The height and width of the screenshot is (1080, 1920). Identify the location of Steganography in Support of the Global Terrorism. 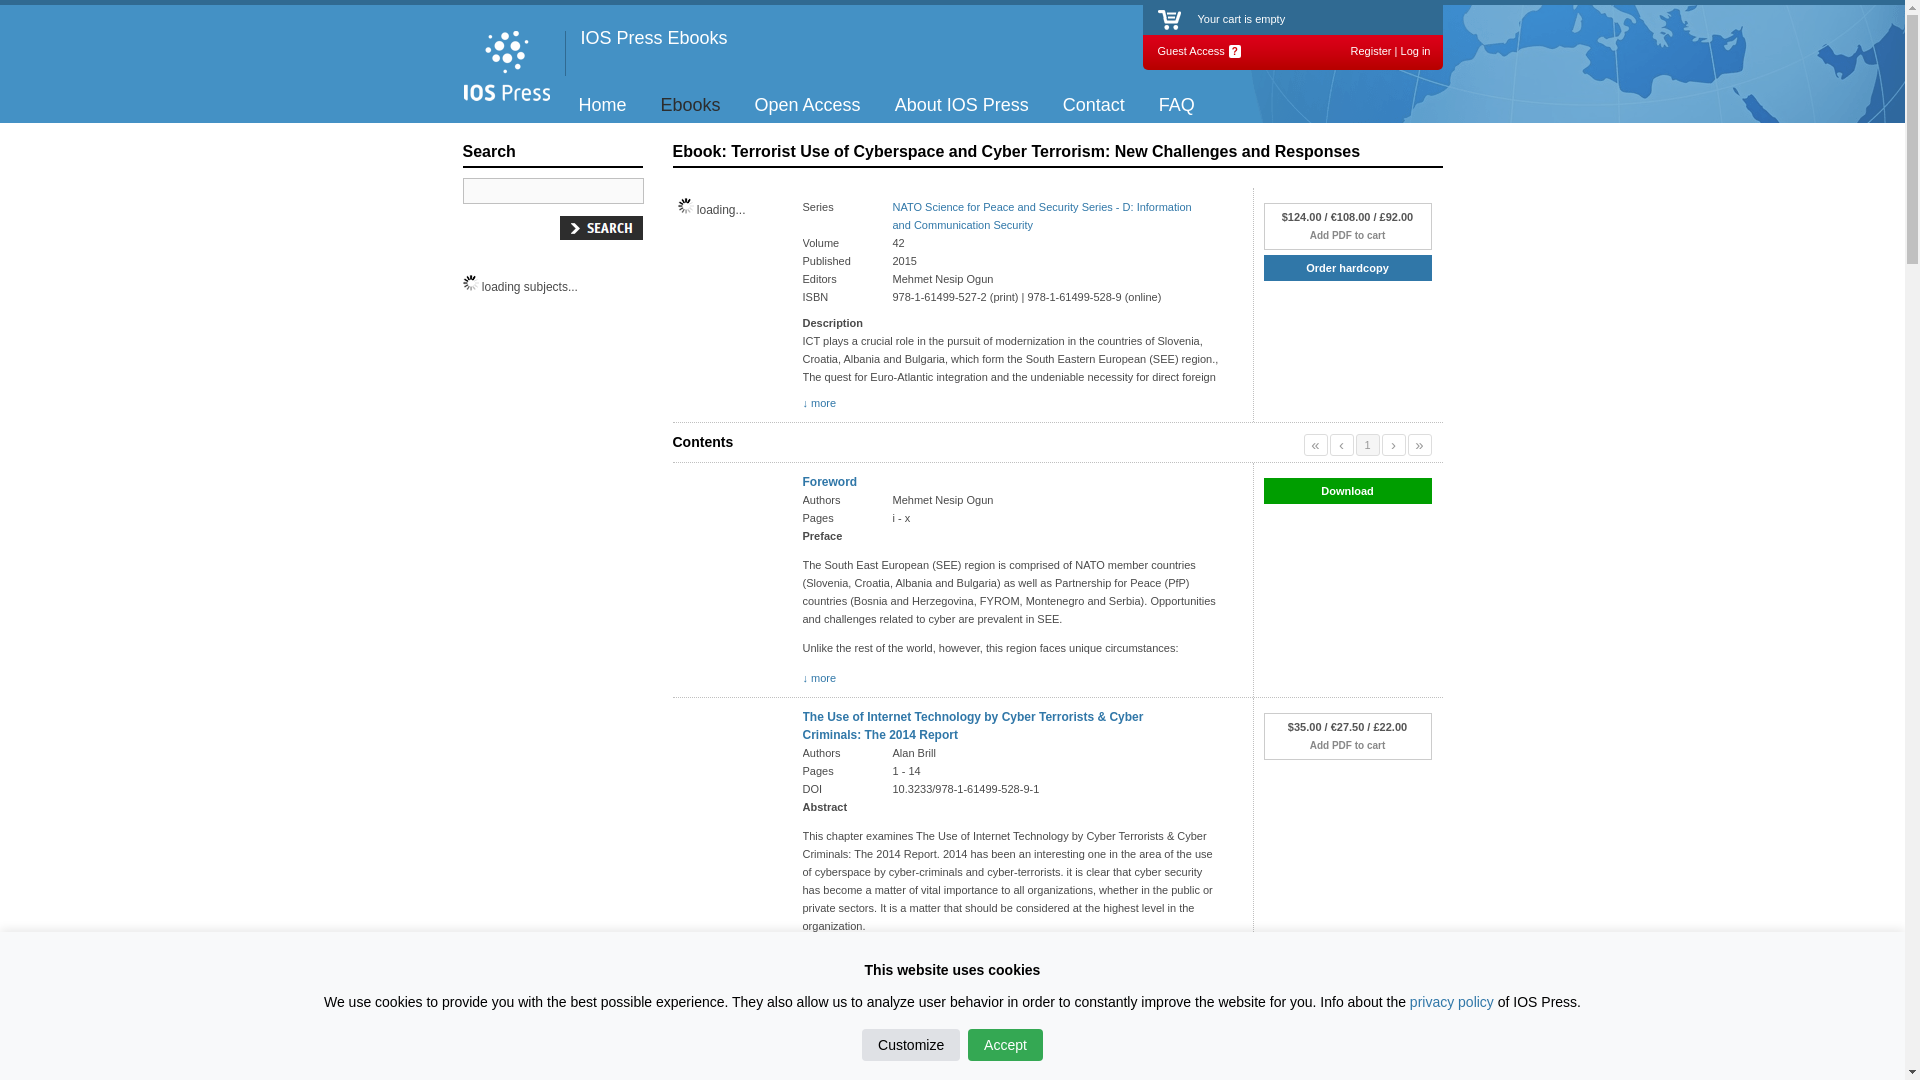
(945, 975).